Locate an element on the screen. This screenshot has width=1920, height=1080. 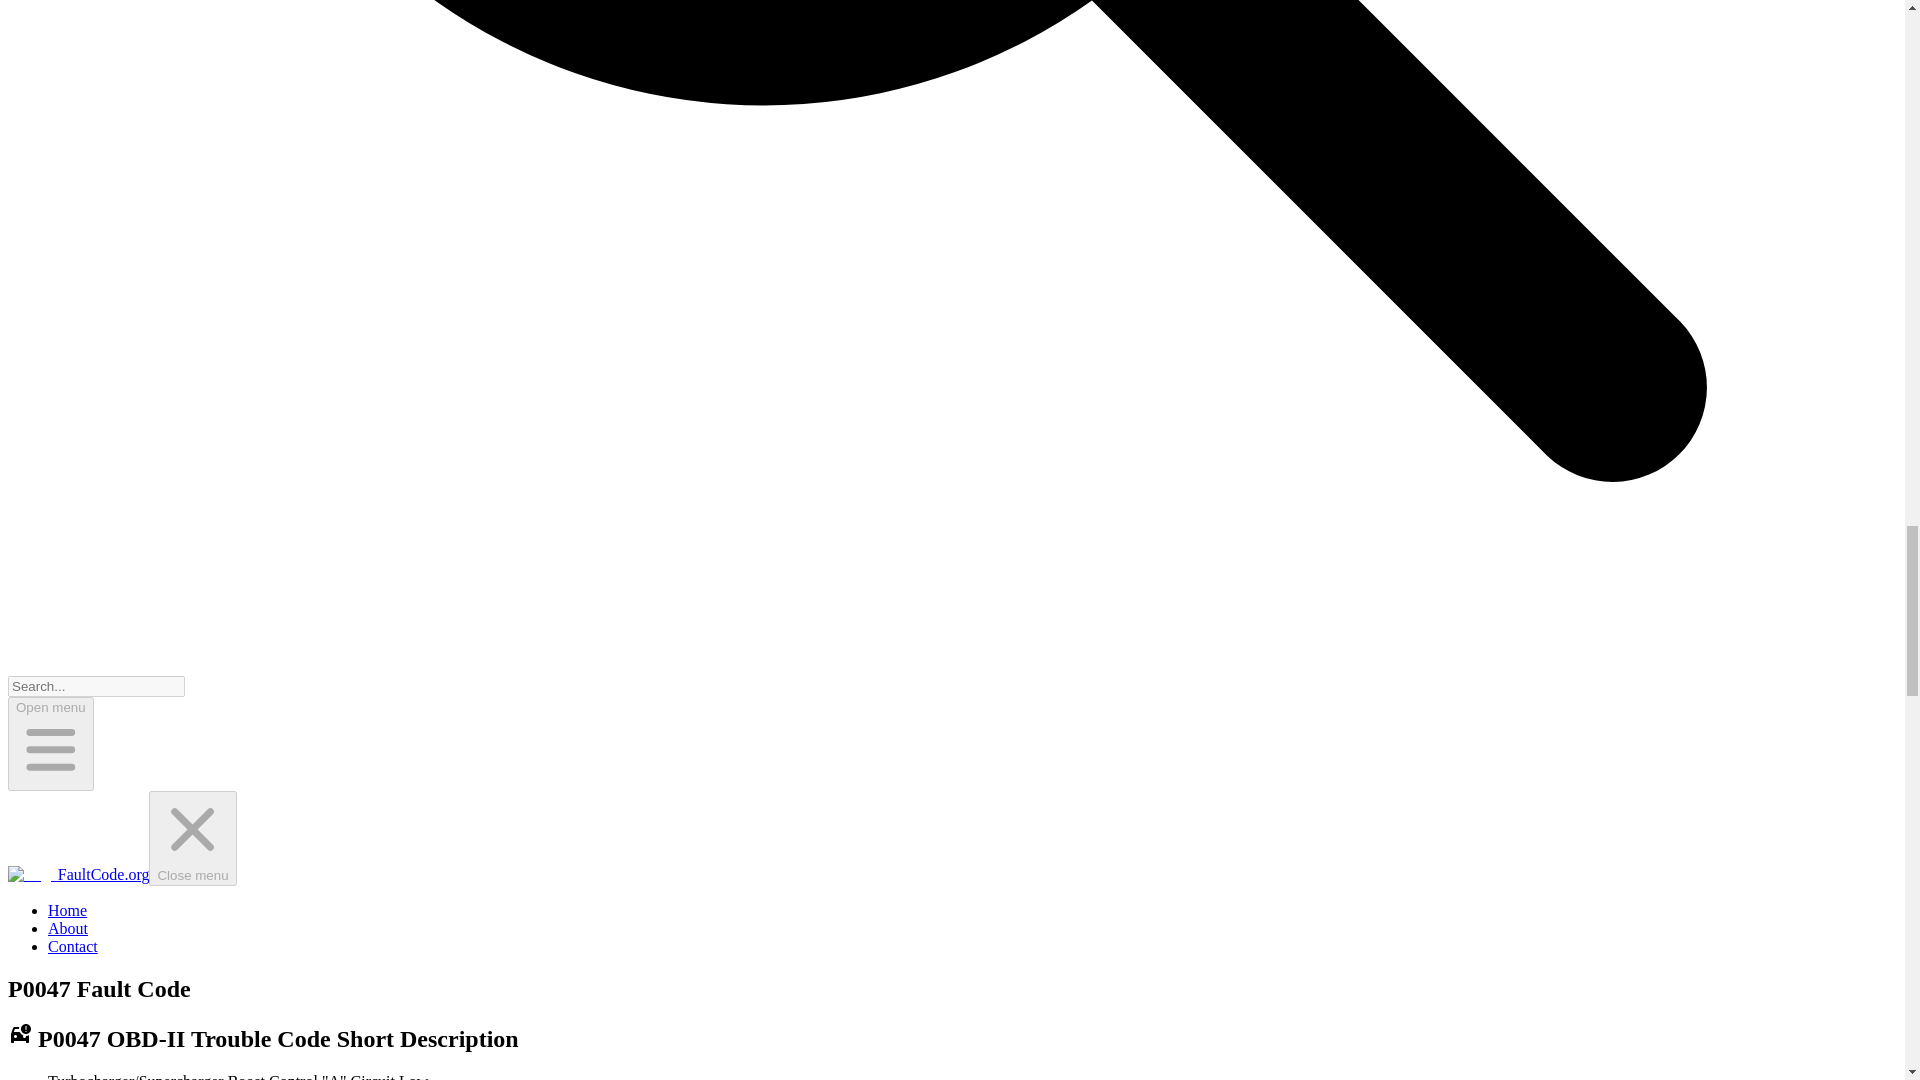
About is located at coordinates (68, 928).